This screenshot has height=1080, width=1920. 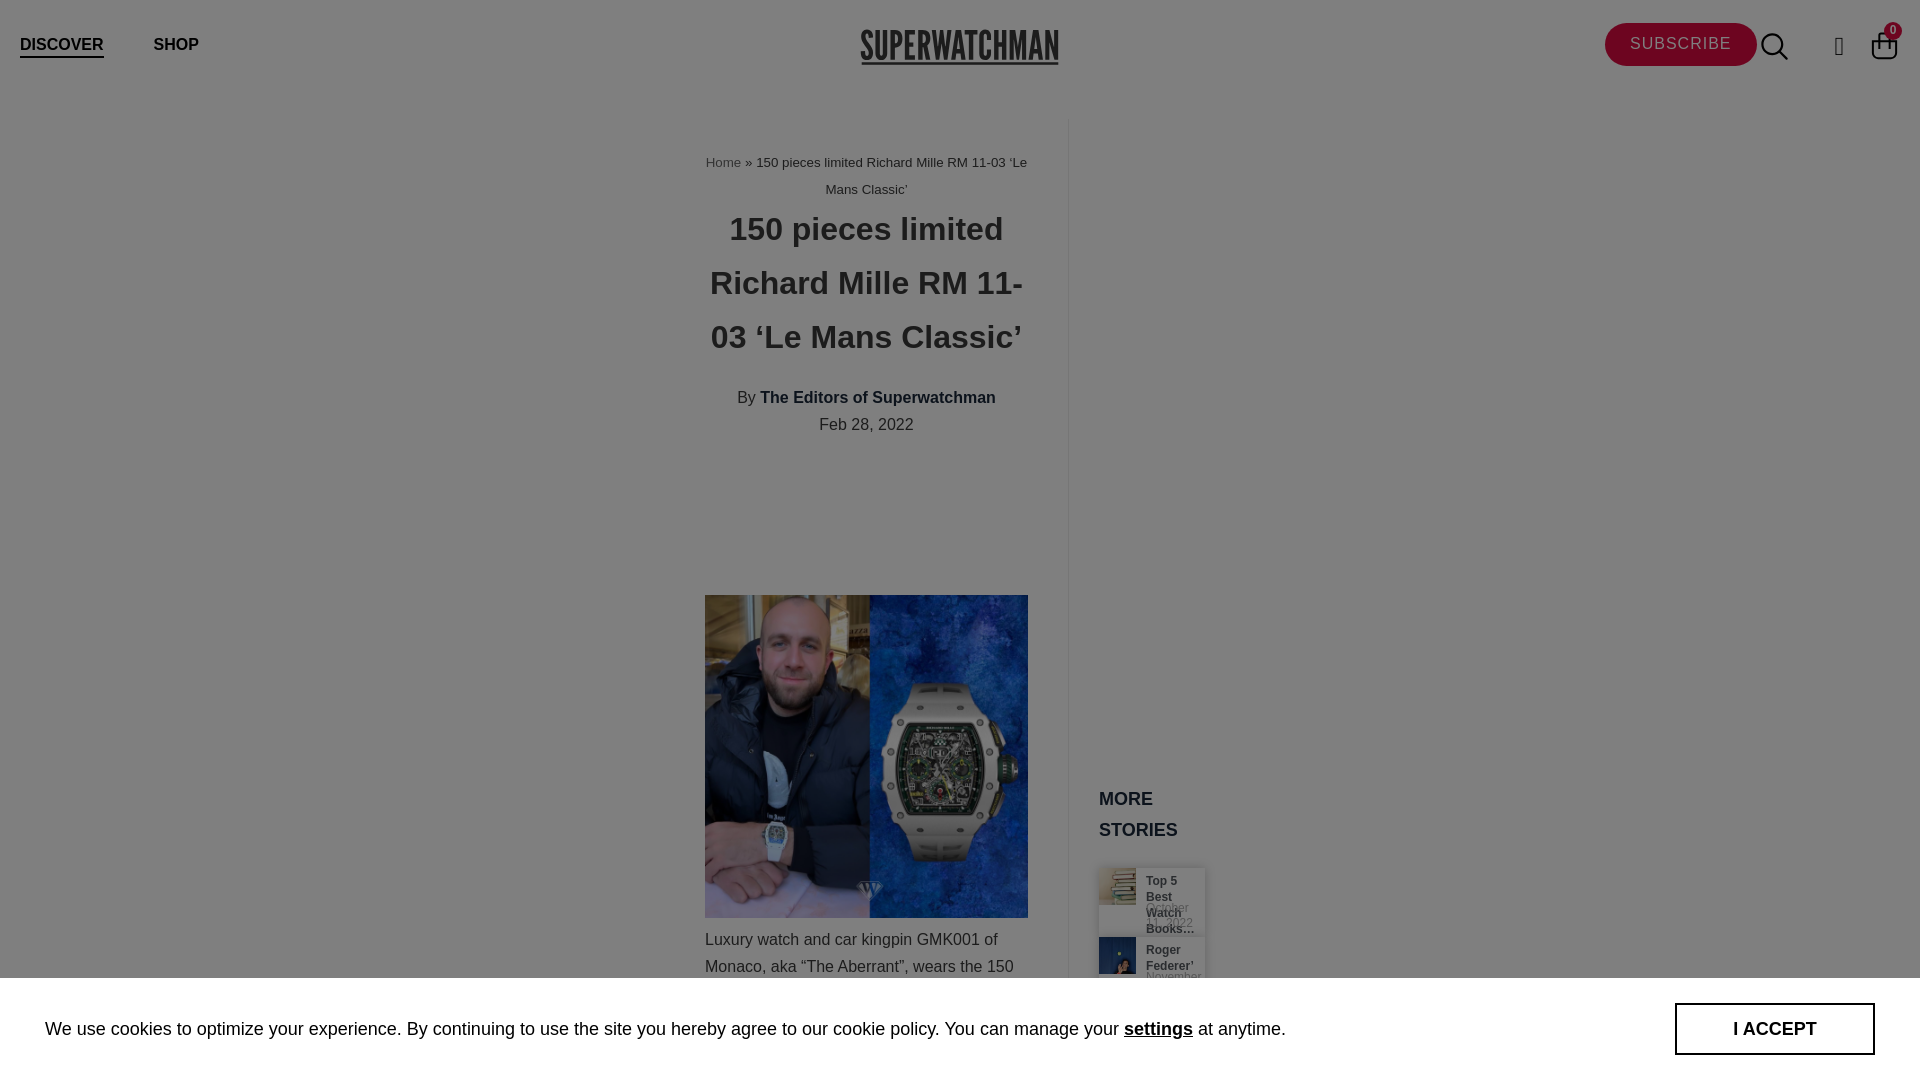 What do you see at coordinates (61, 46) in the screenshot?
I see `DISCOVER` at bounding box center [61, 46].